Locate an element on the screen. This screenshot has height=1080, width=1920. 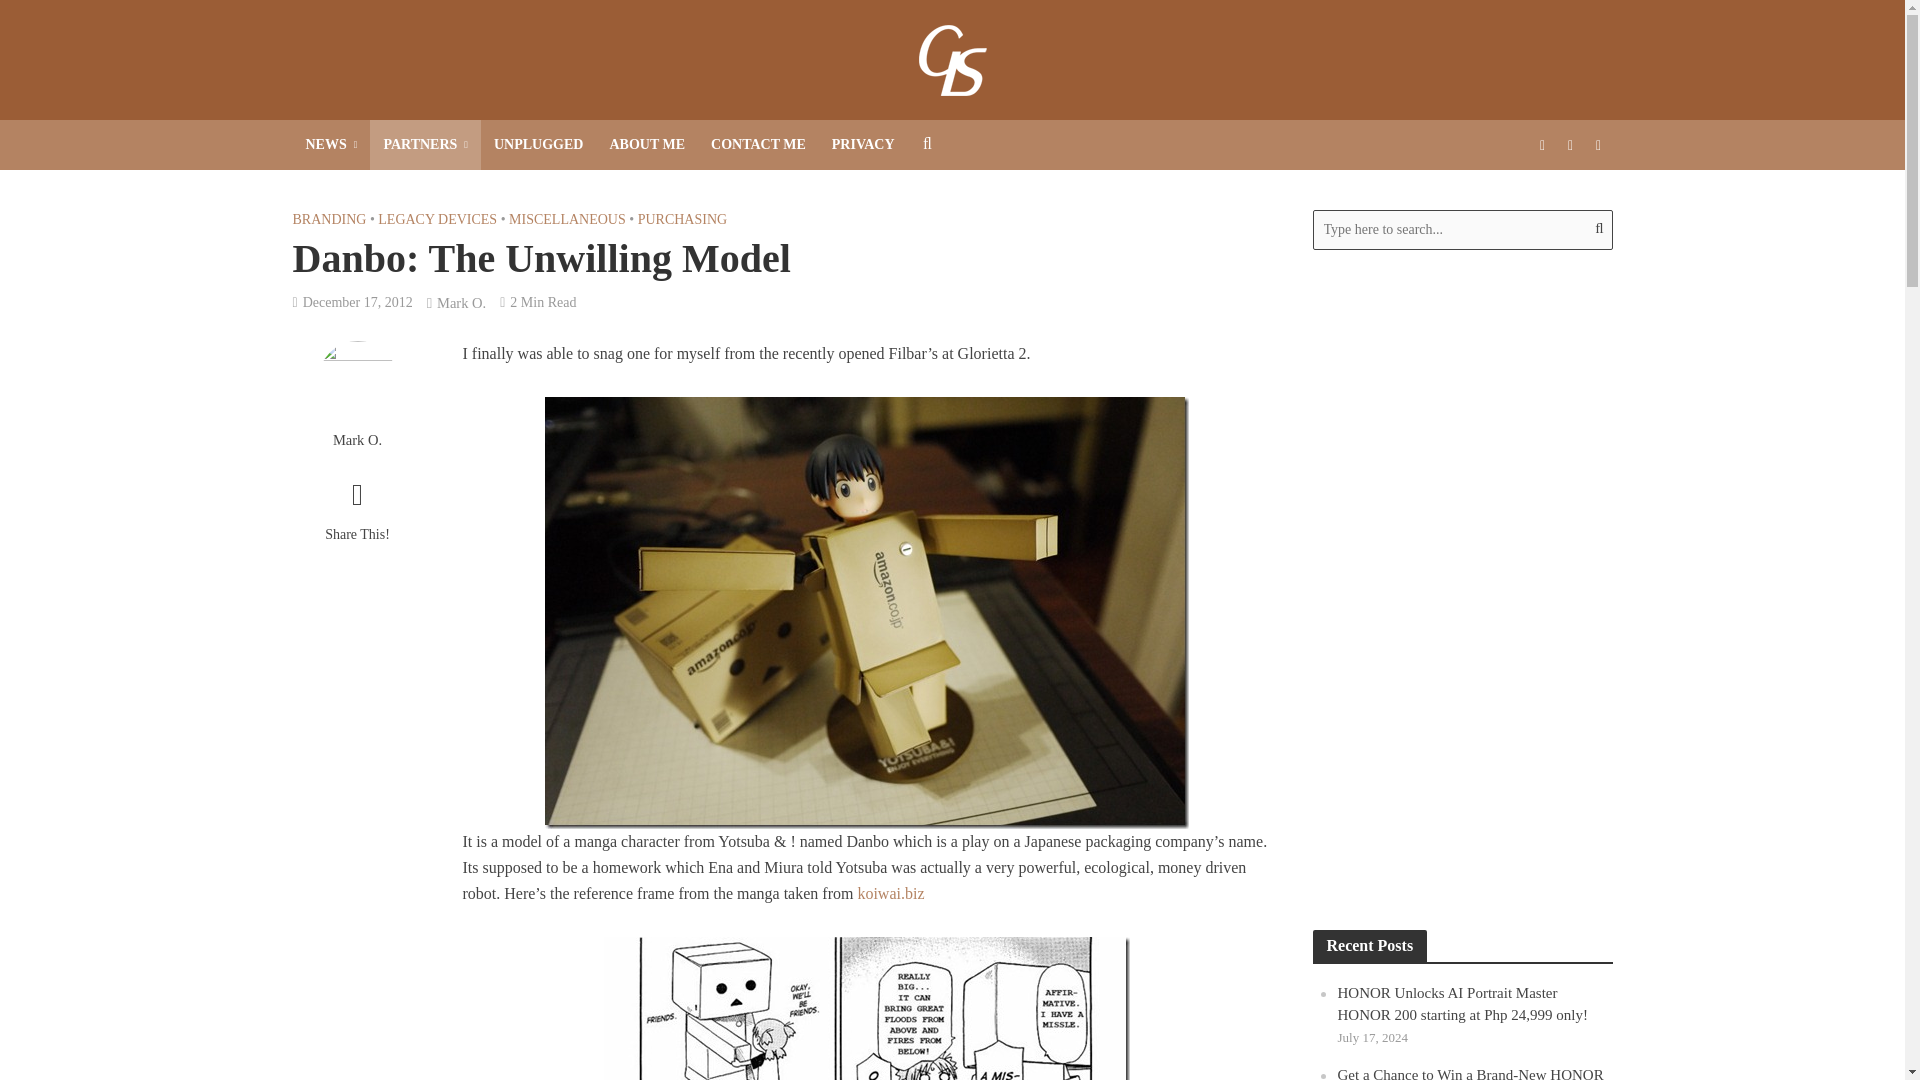
UNPLUGGED is located at coordinates (538, 144).